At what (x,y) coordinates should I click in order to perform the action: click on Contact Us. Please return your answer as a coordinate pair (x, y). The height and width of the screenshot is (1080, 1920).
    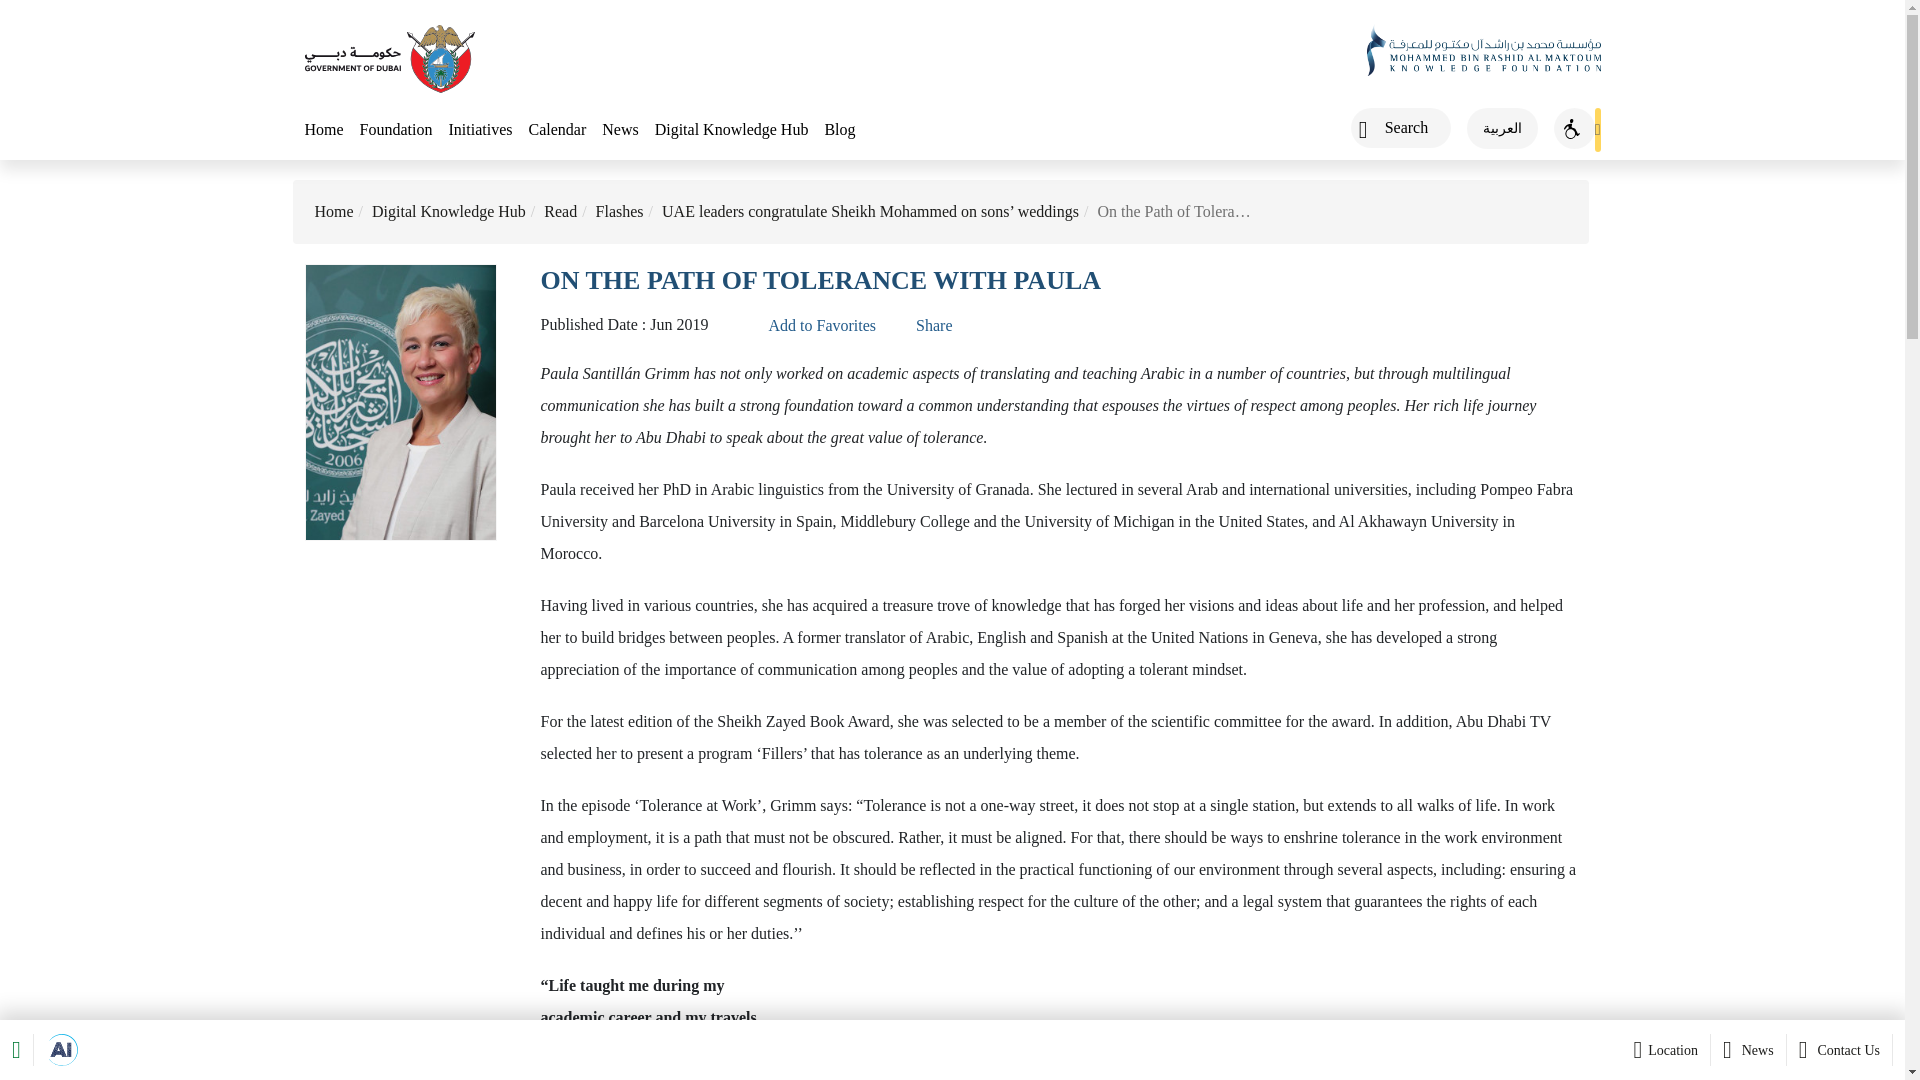
    Looking at the image, I should click on (1840, 1049).